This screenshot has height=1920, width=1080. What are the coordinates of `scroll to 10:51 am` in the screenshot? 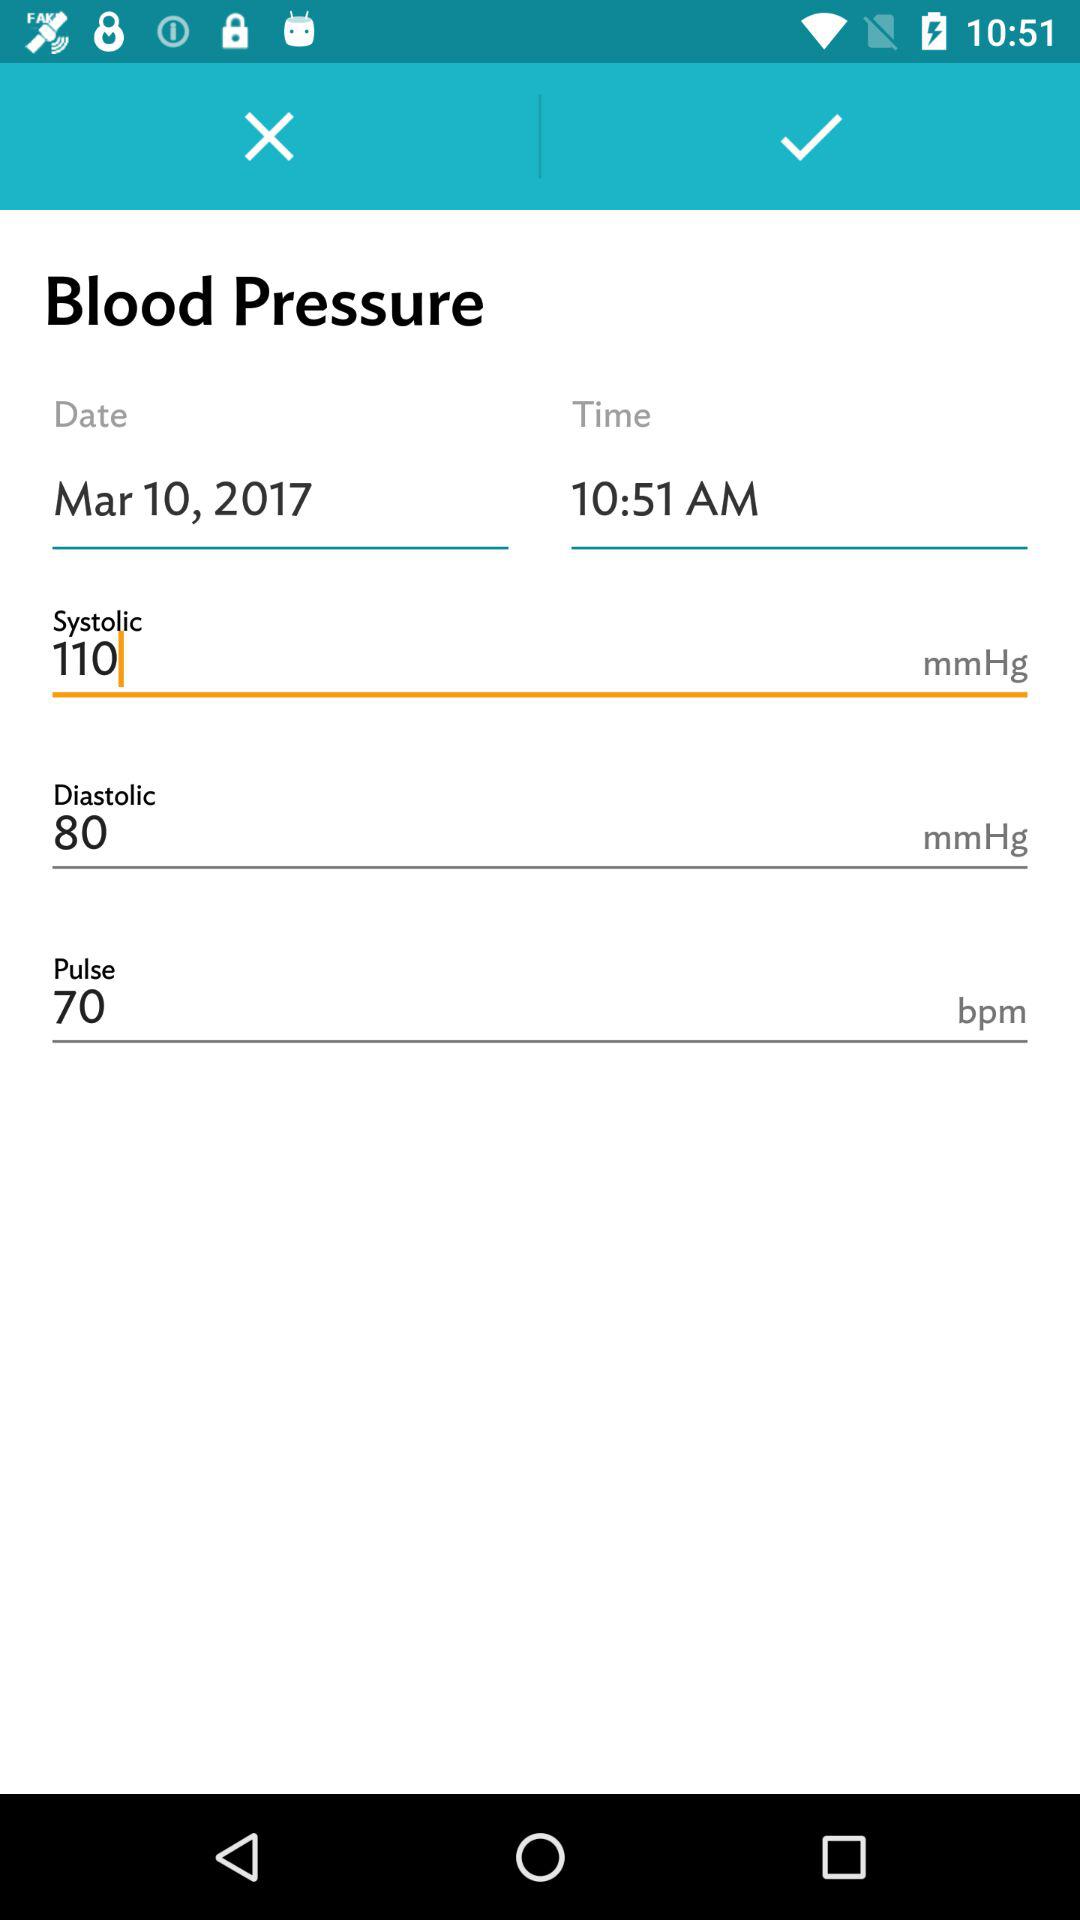 It's located at (800, 499).